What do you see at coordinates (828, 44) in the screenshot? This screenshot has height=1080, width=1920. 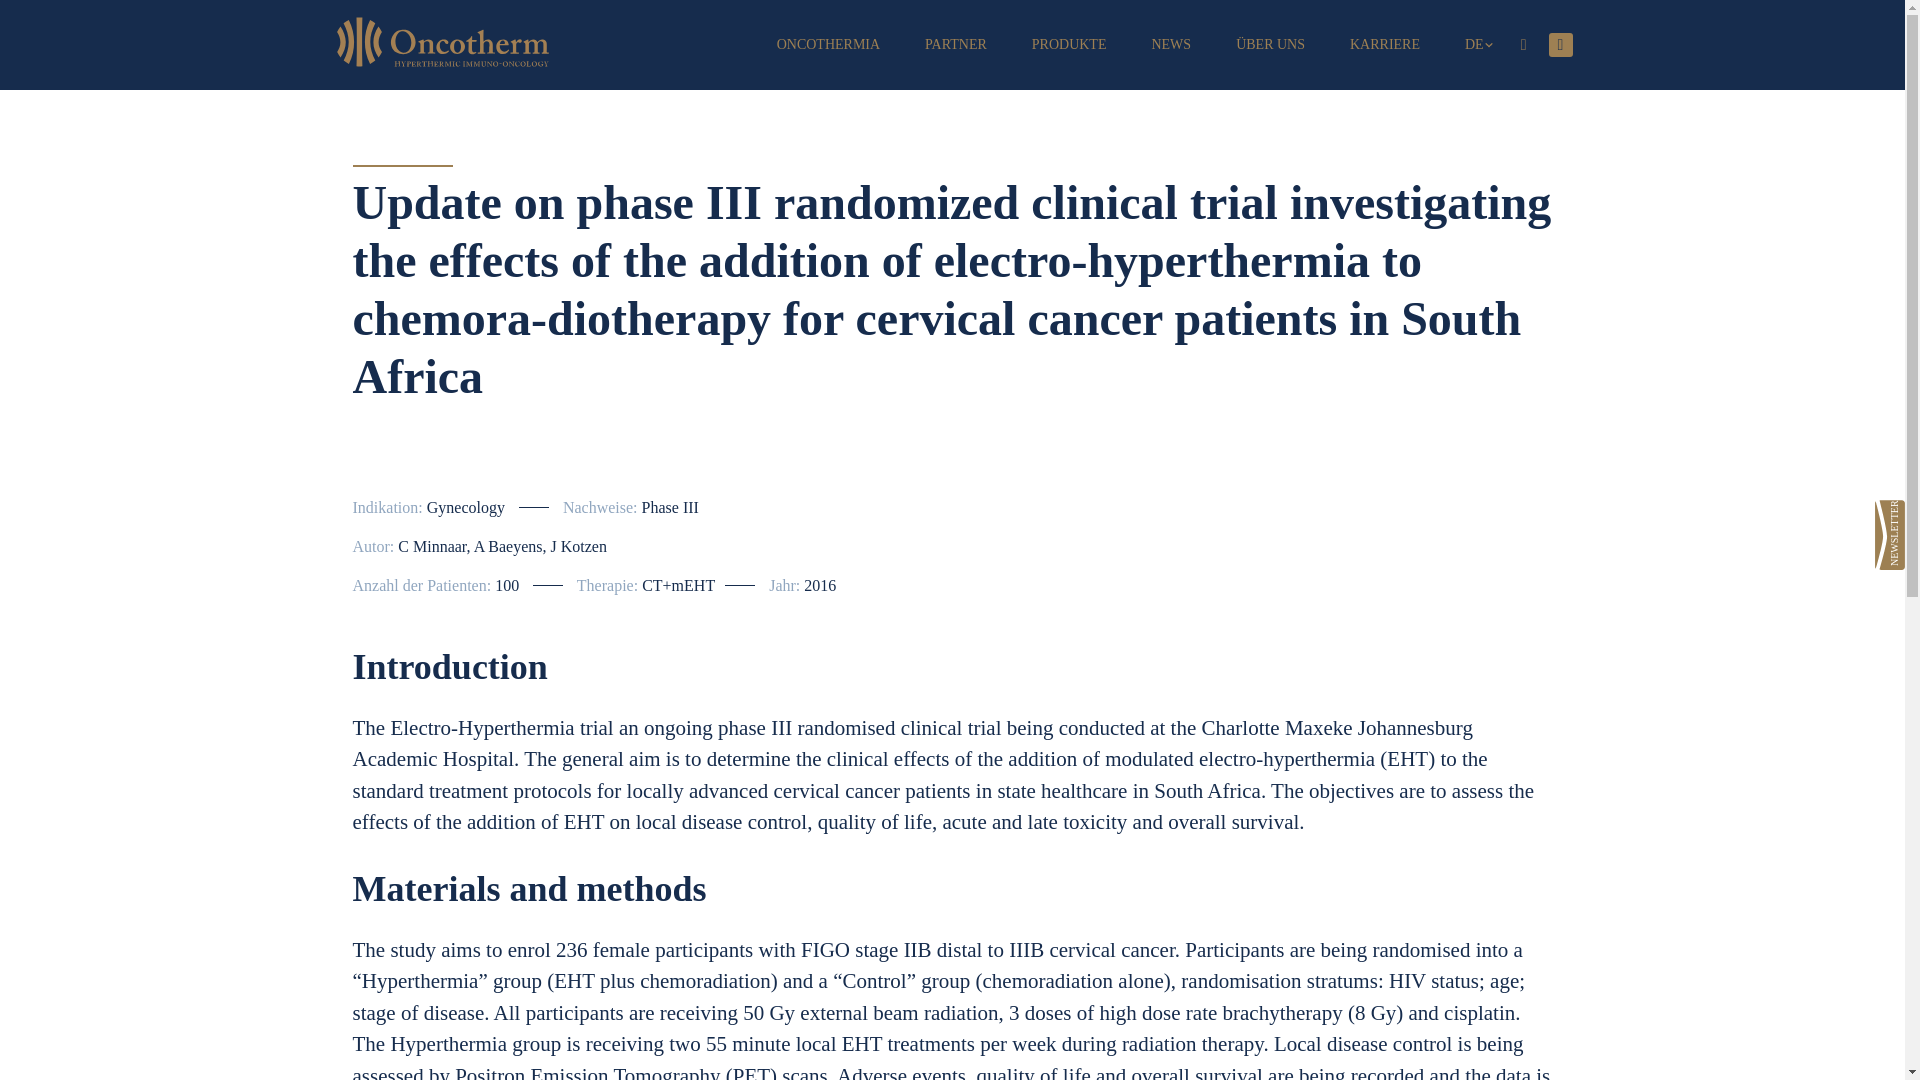 I see `ONCOTHERMIA` at bounding box center [828, 44].